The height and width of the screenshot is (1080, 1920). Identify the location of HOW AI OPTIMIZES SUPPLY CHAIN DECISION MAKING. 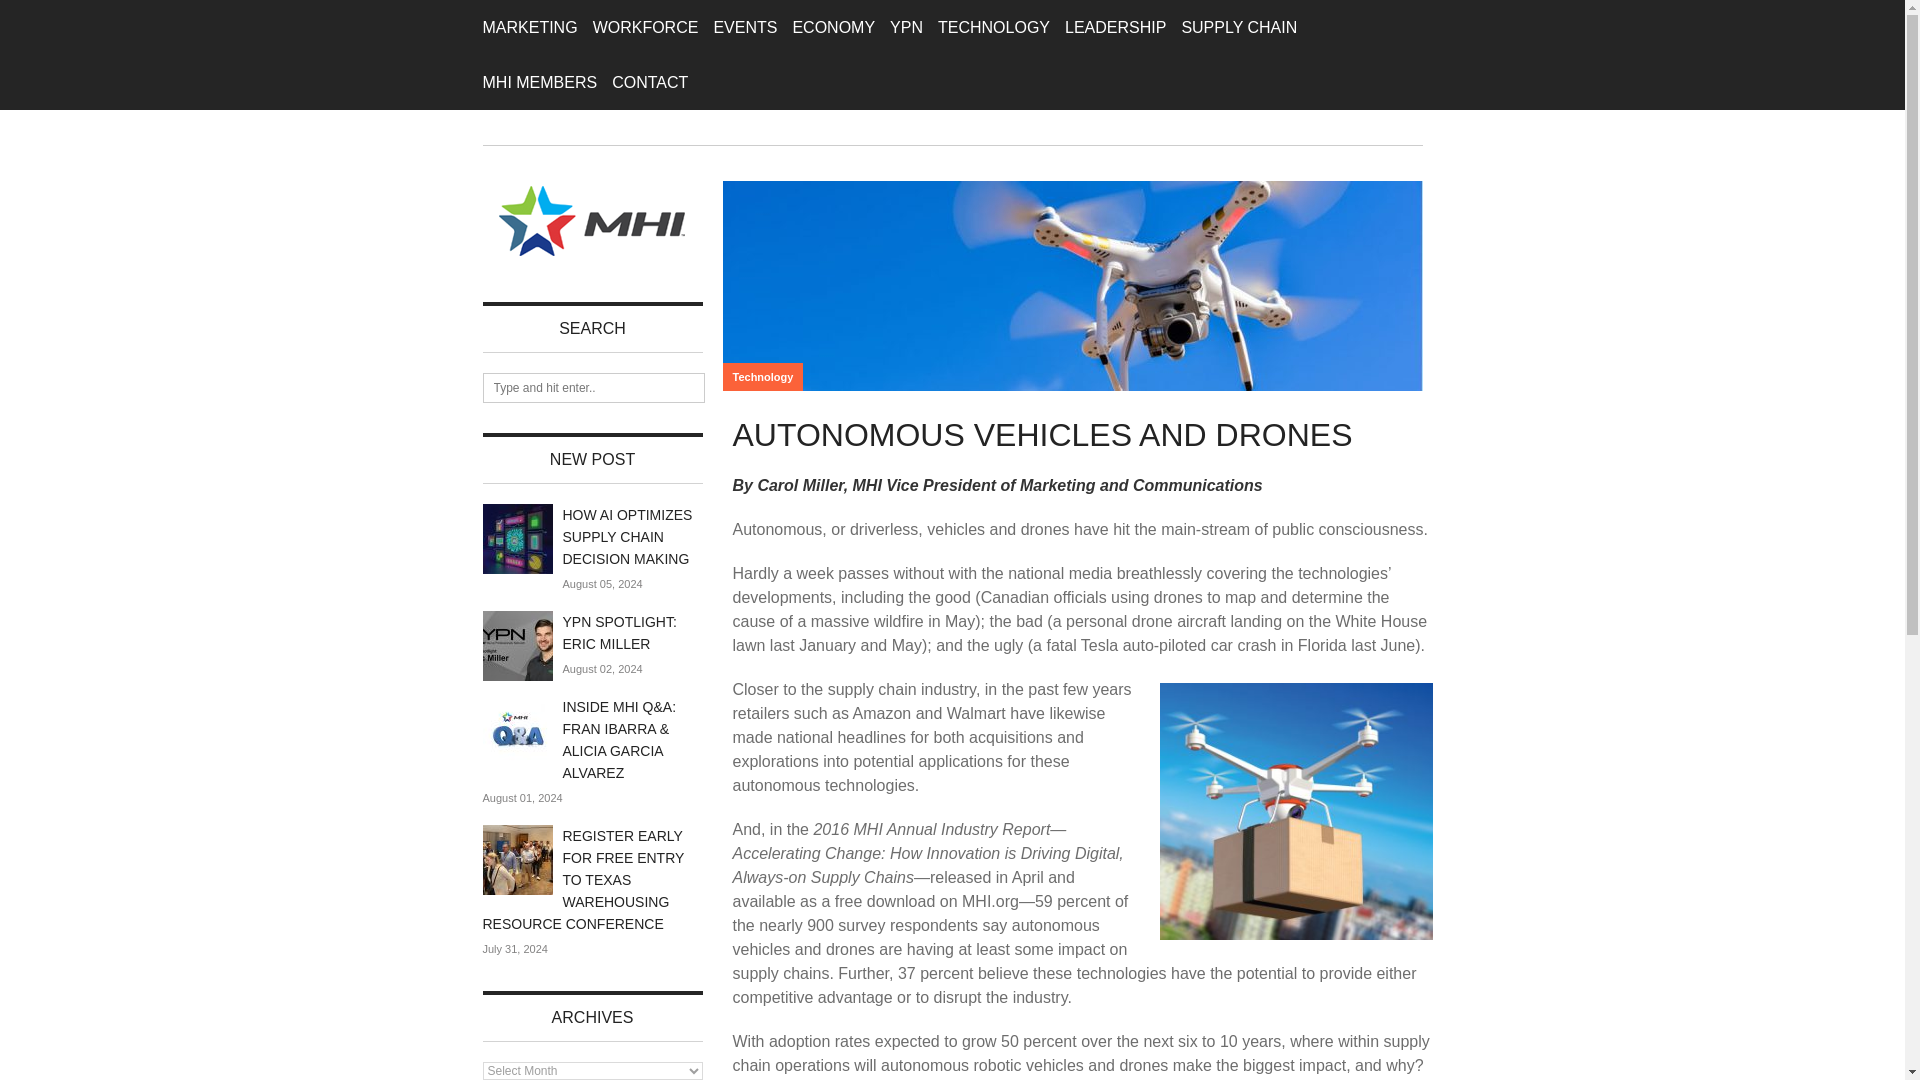
(626, 536).